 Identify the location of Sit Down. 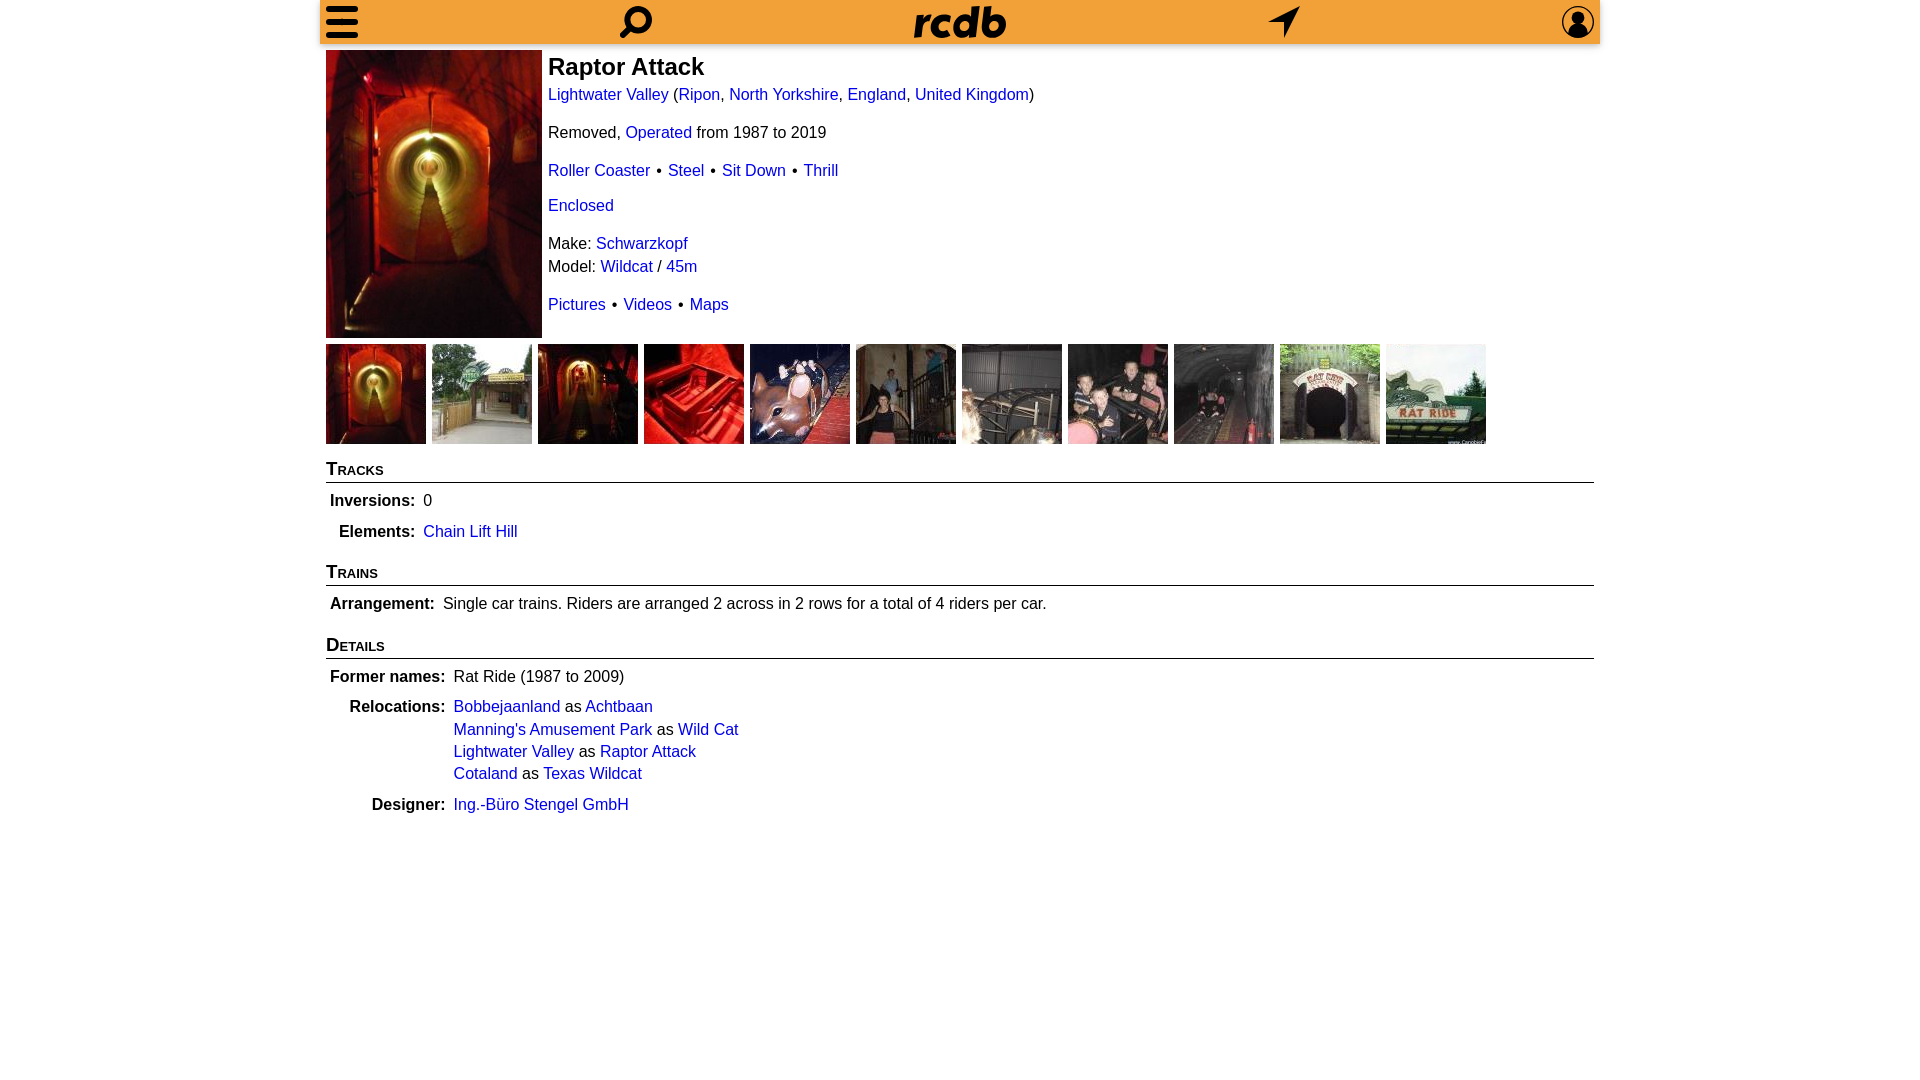
(753, 170).